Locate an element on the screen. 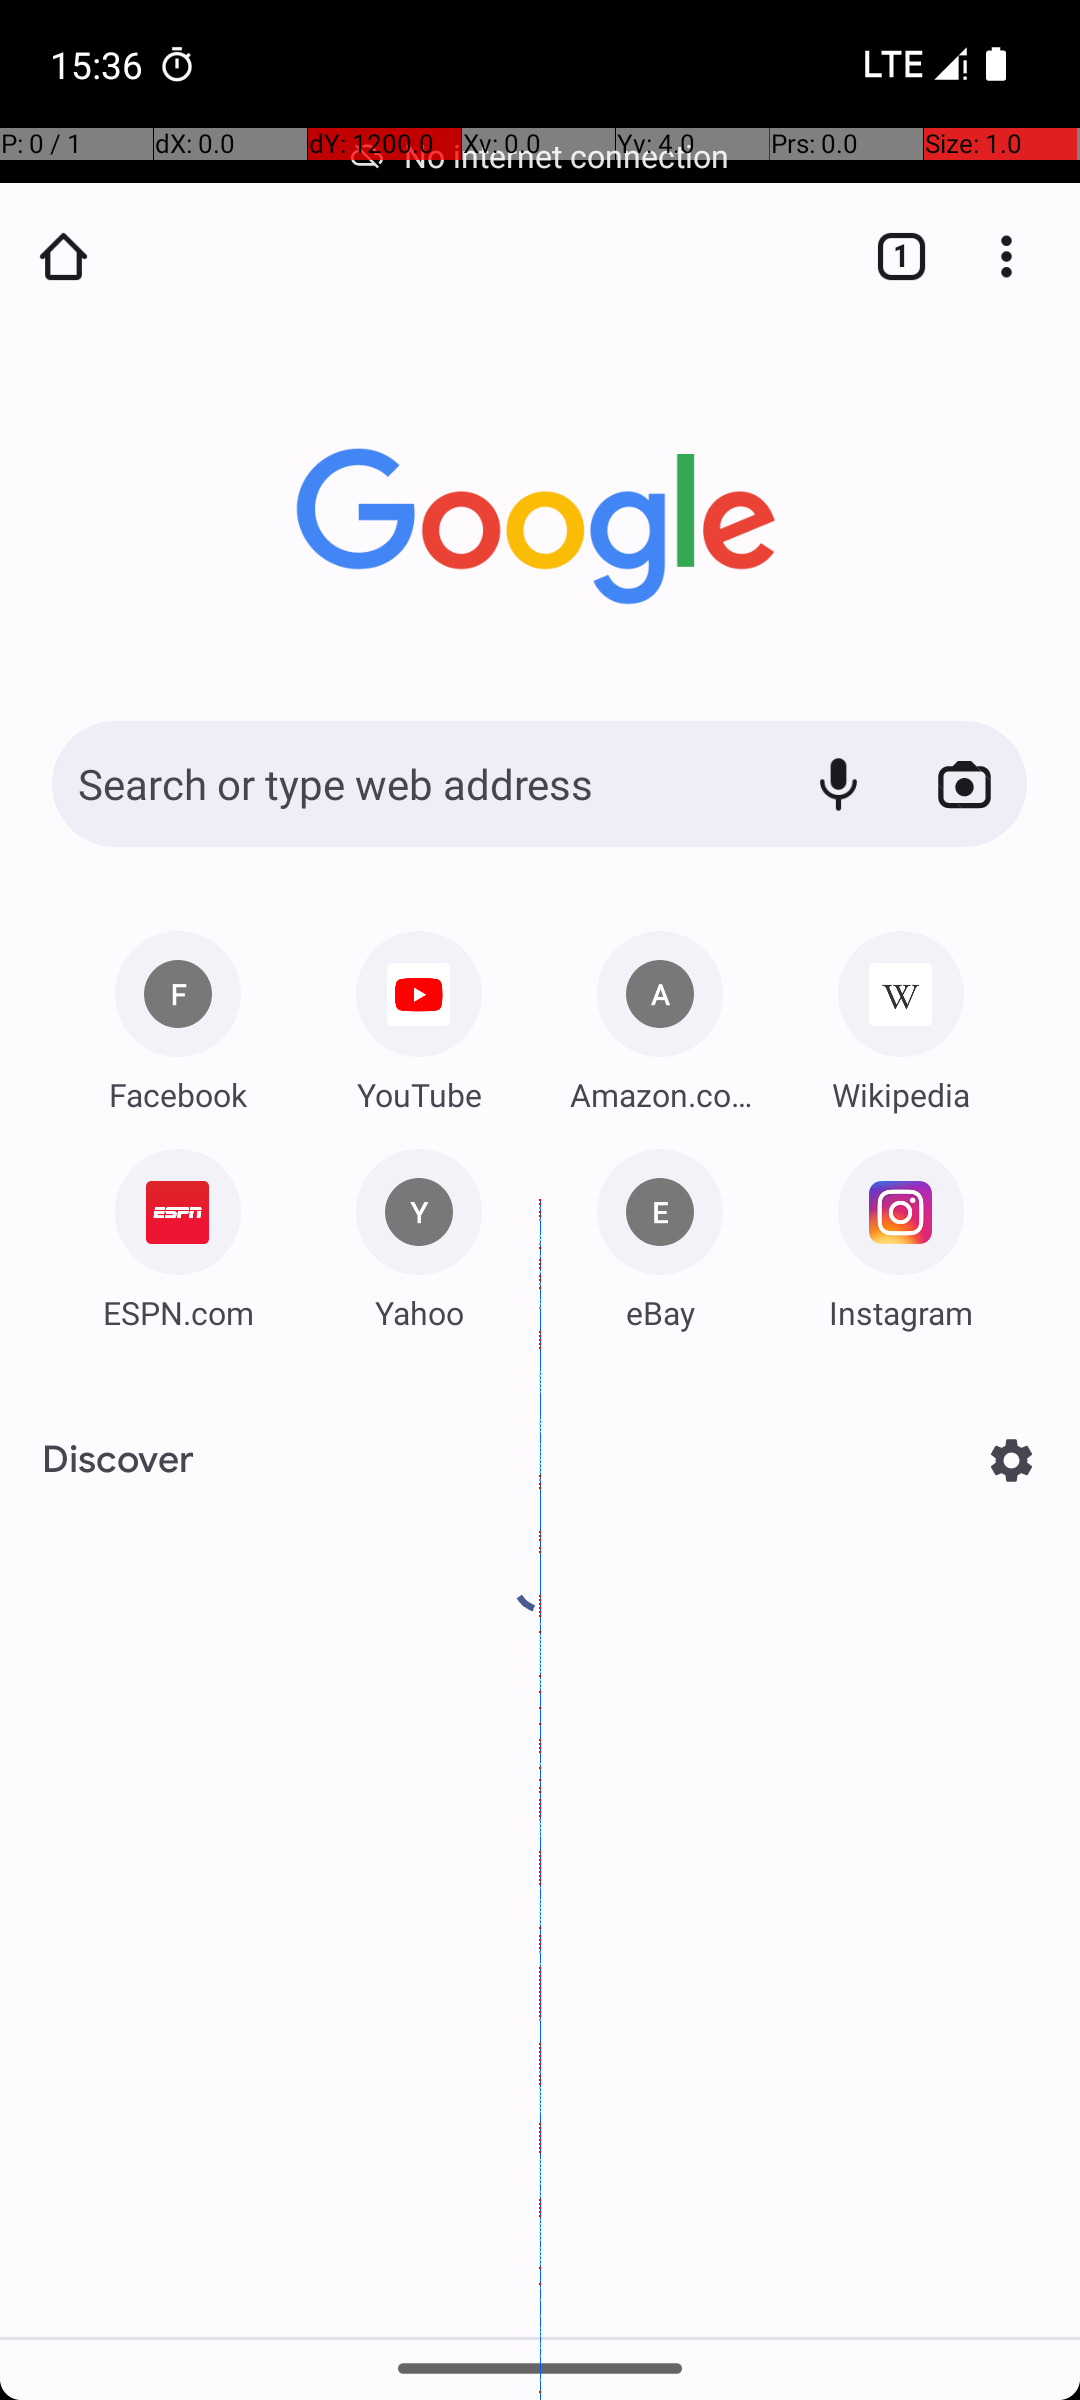 This screenshot has width=1080, height=2400. Navigate: YouTube: m.youtube.com is located at coordinates (419, 1014).